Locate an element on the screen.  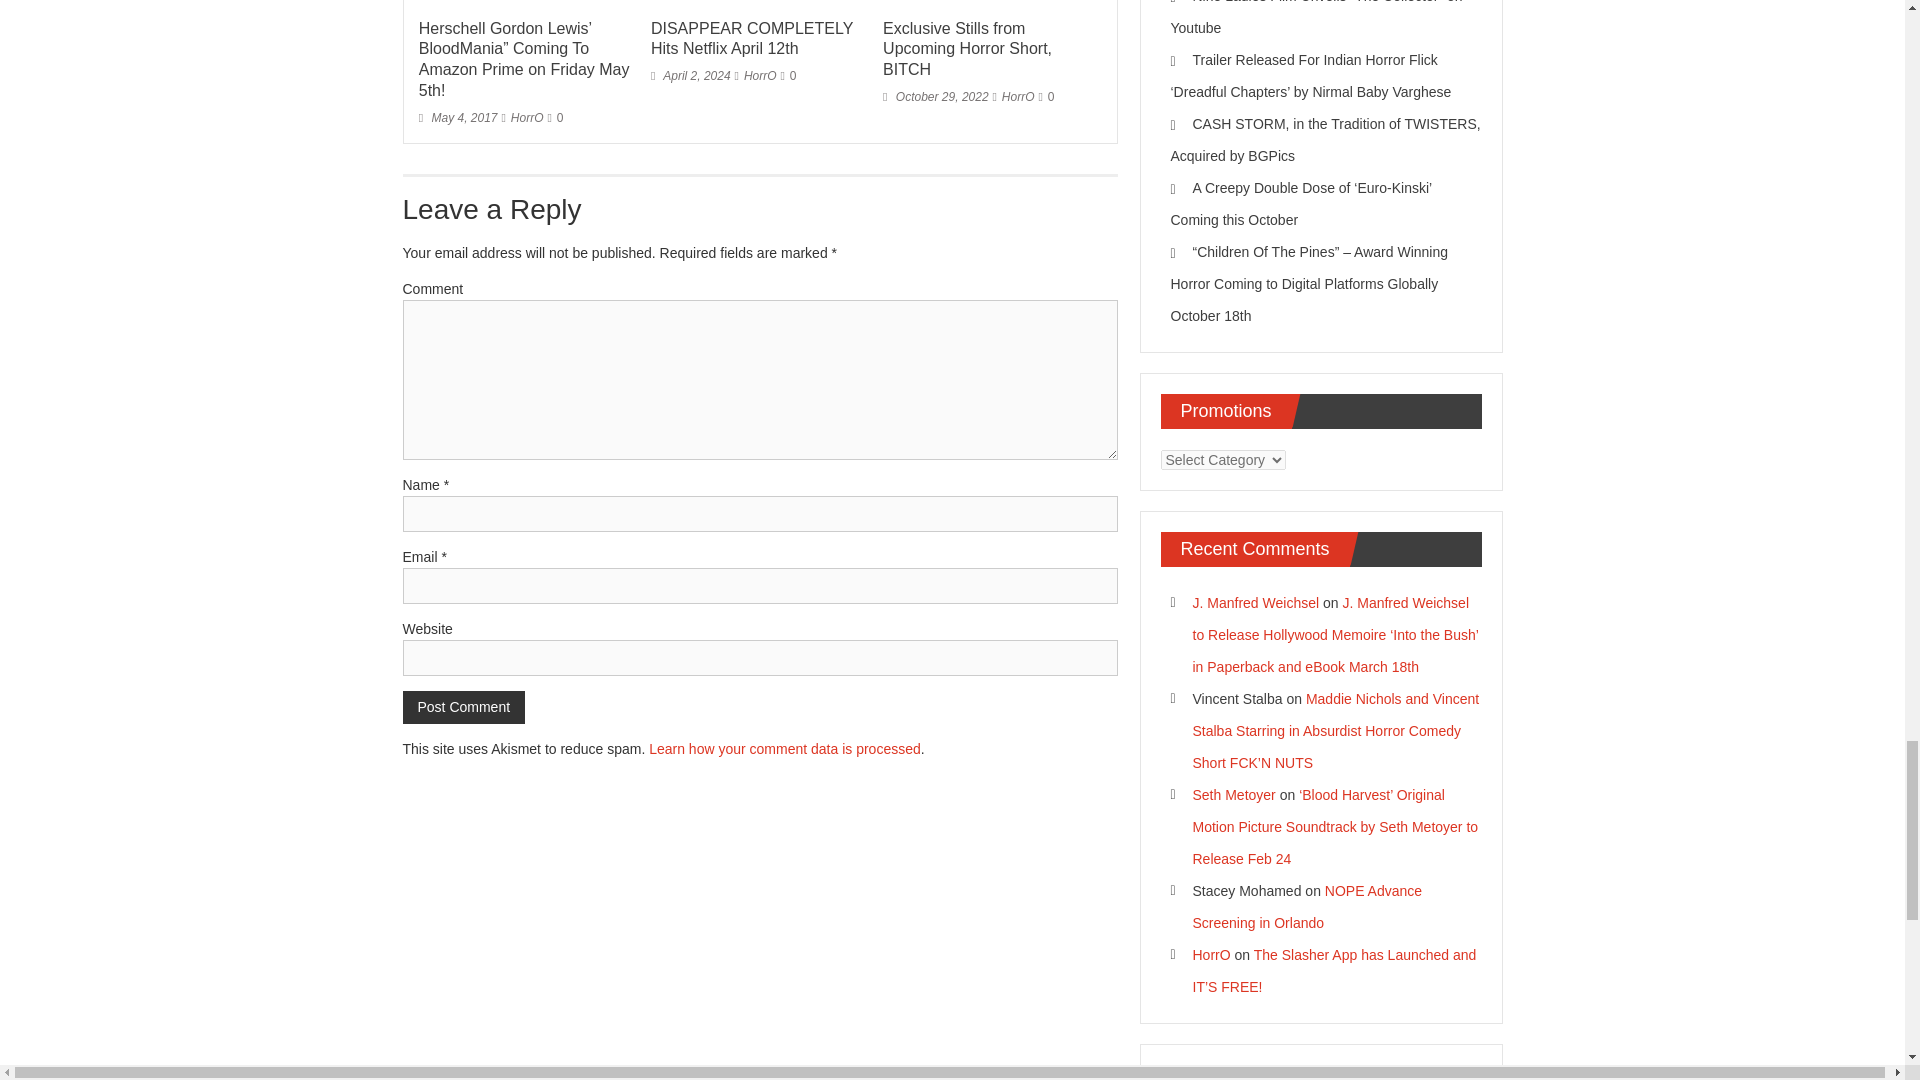
9:00 am is located at coordinates (458, 118).